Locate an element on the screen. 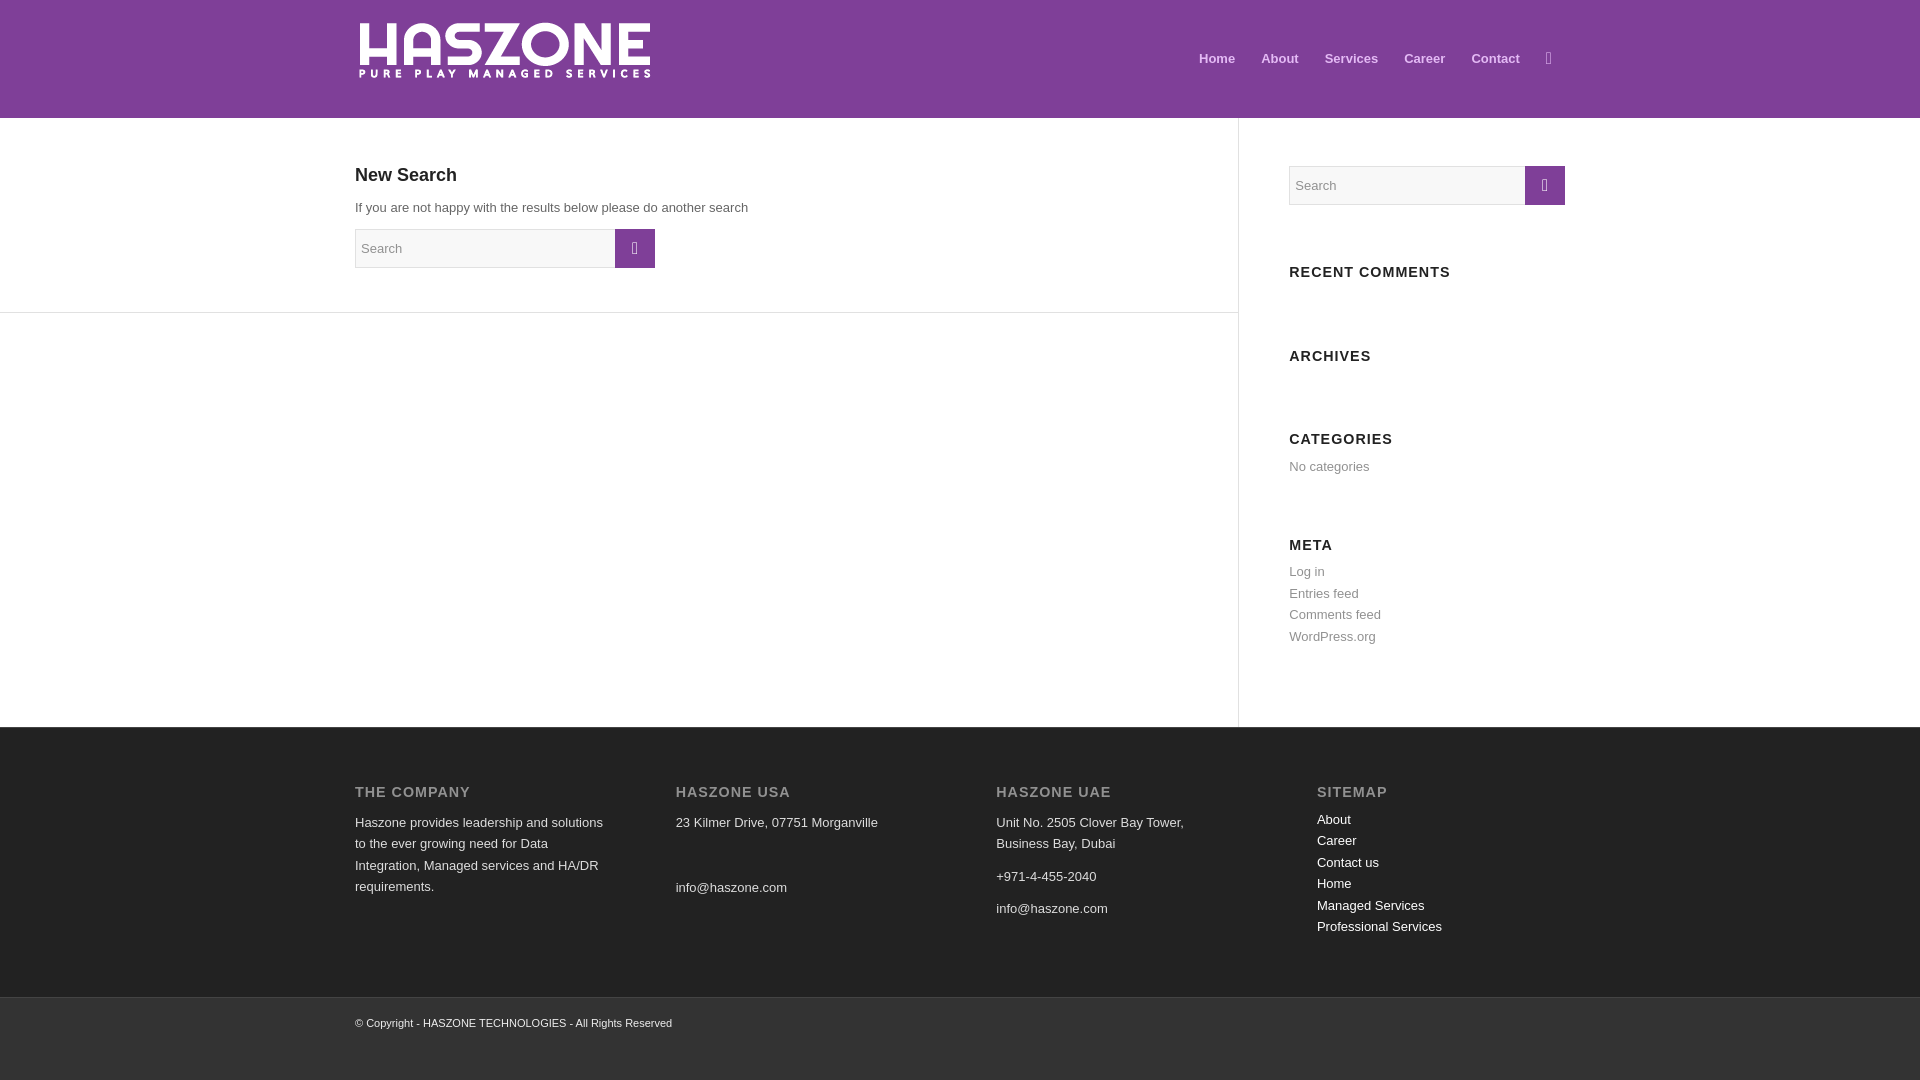 This screenshot has width=1920, height=1080. Professional Services is located at coordinates (1379, 926).